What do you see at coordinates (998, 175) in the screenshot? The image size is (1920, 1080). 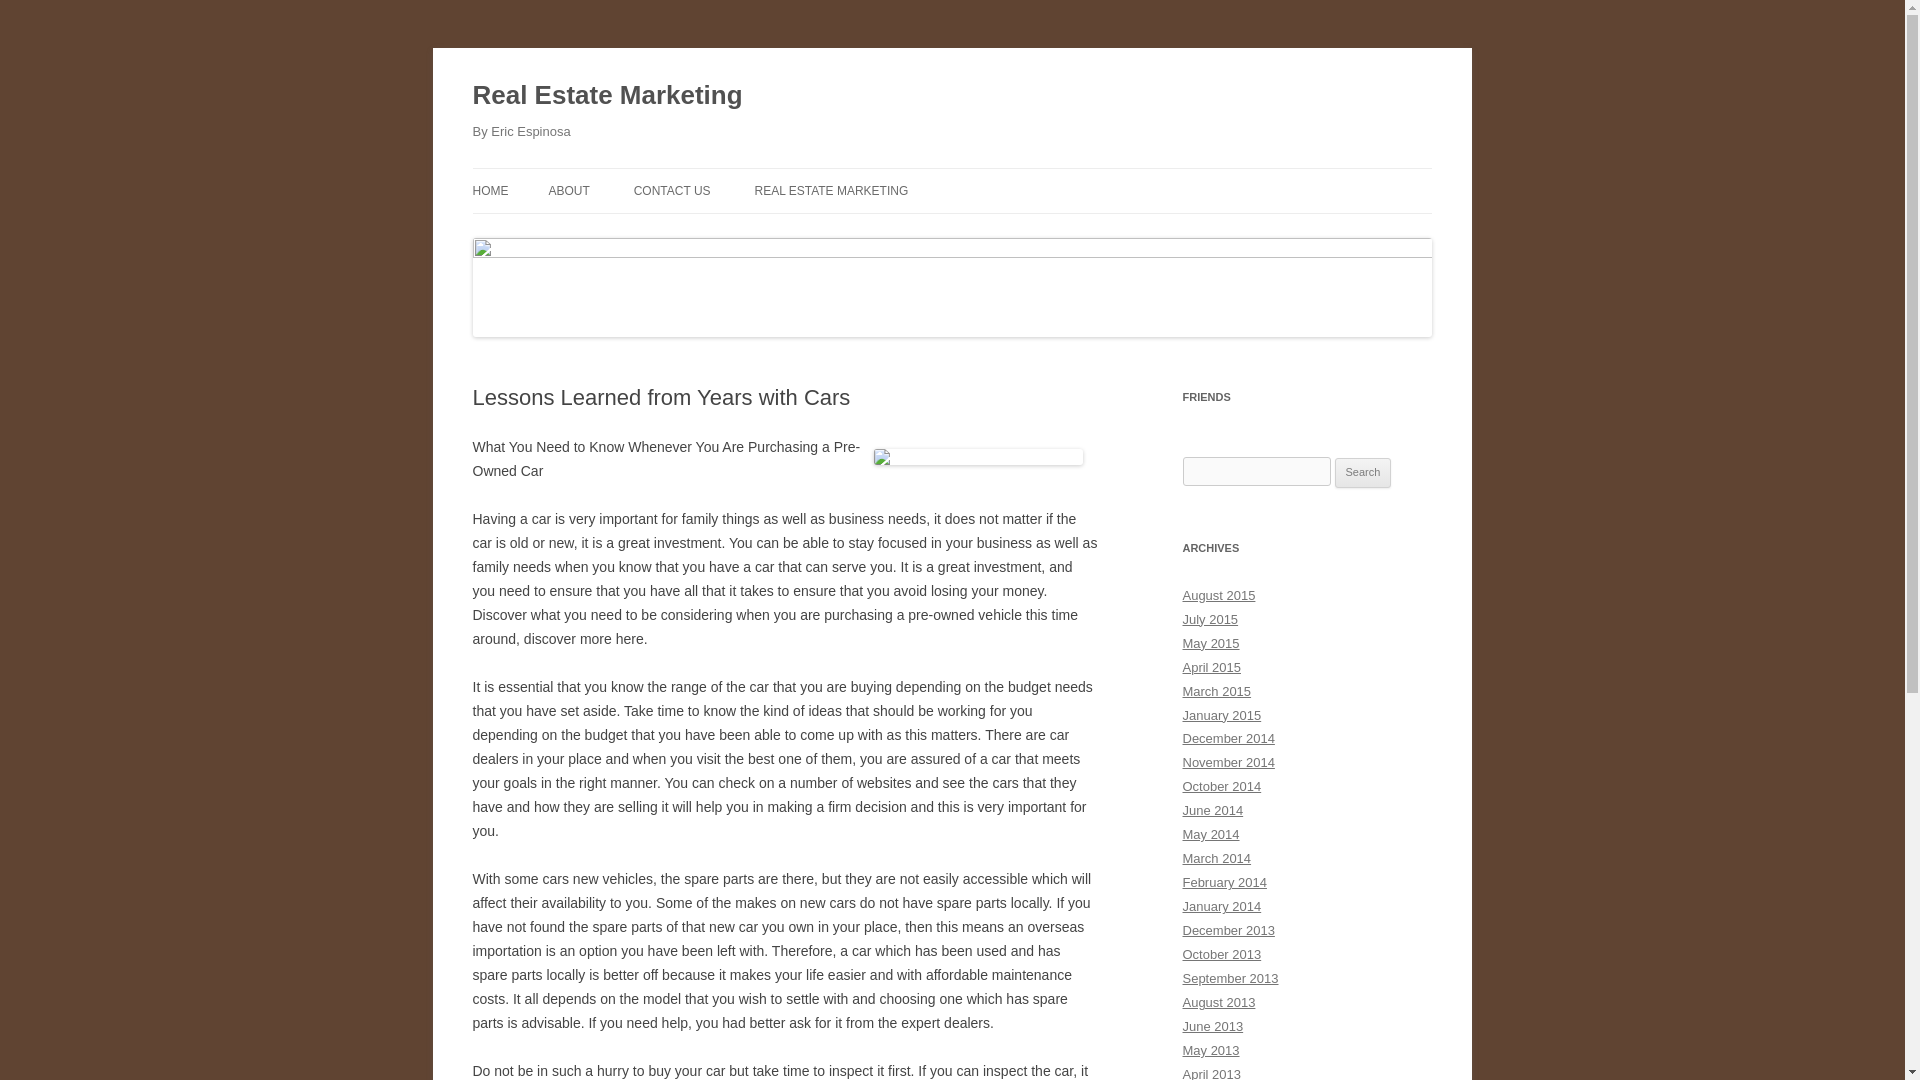 I see `Skip to content` at bounding box center [998, 175].